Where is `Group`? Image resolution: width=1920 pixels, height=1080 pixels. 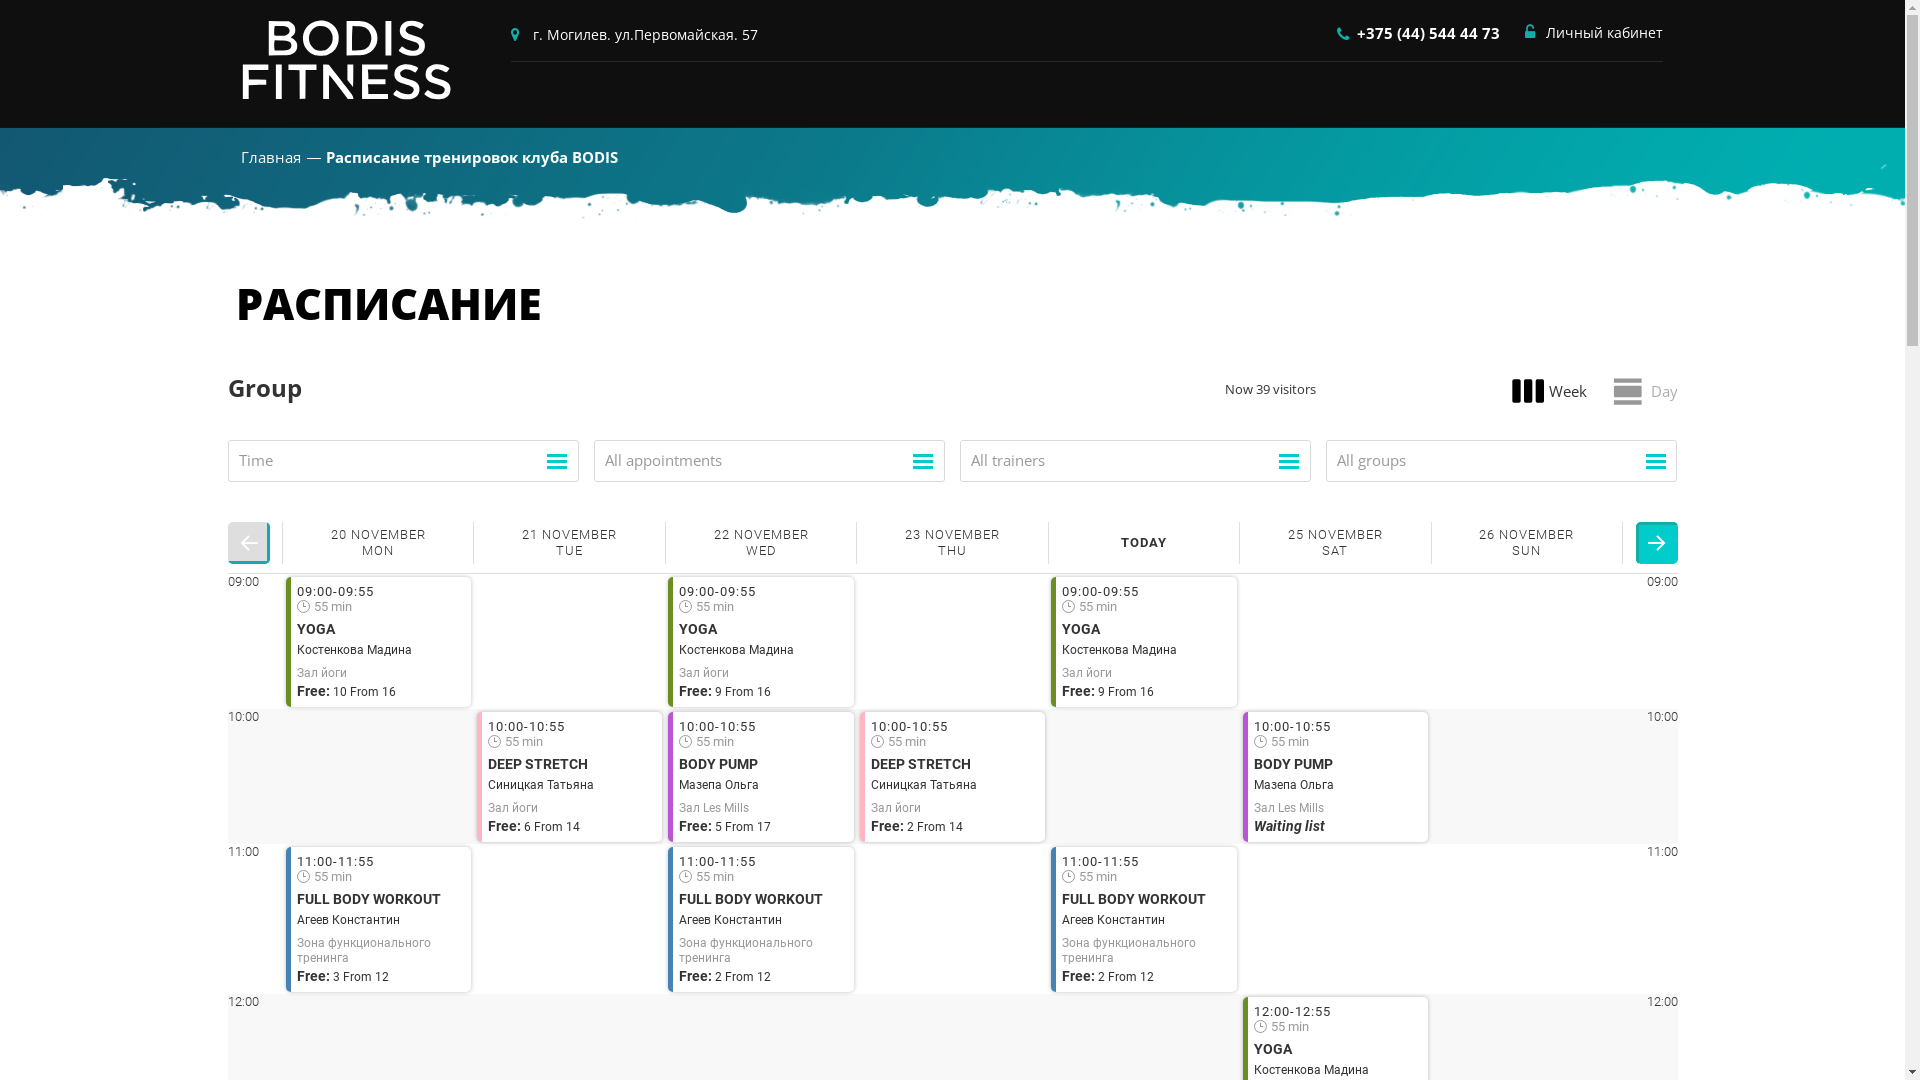
Group is located at coordinates (265, 388).